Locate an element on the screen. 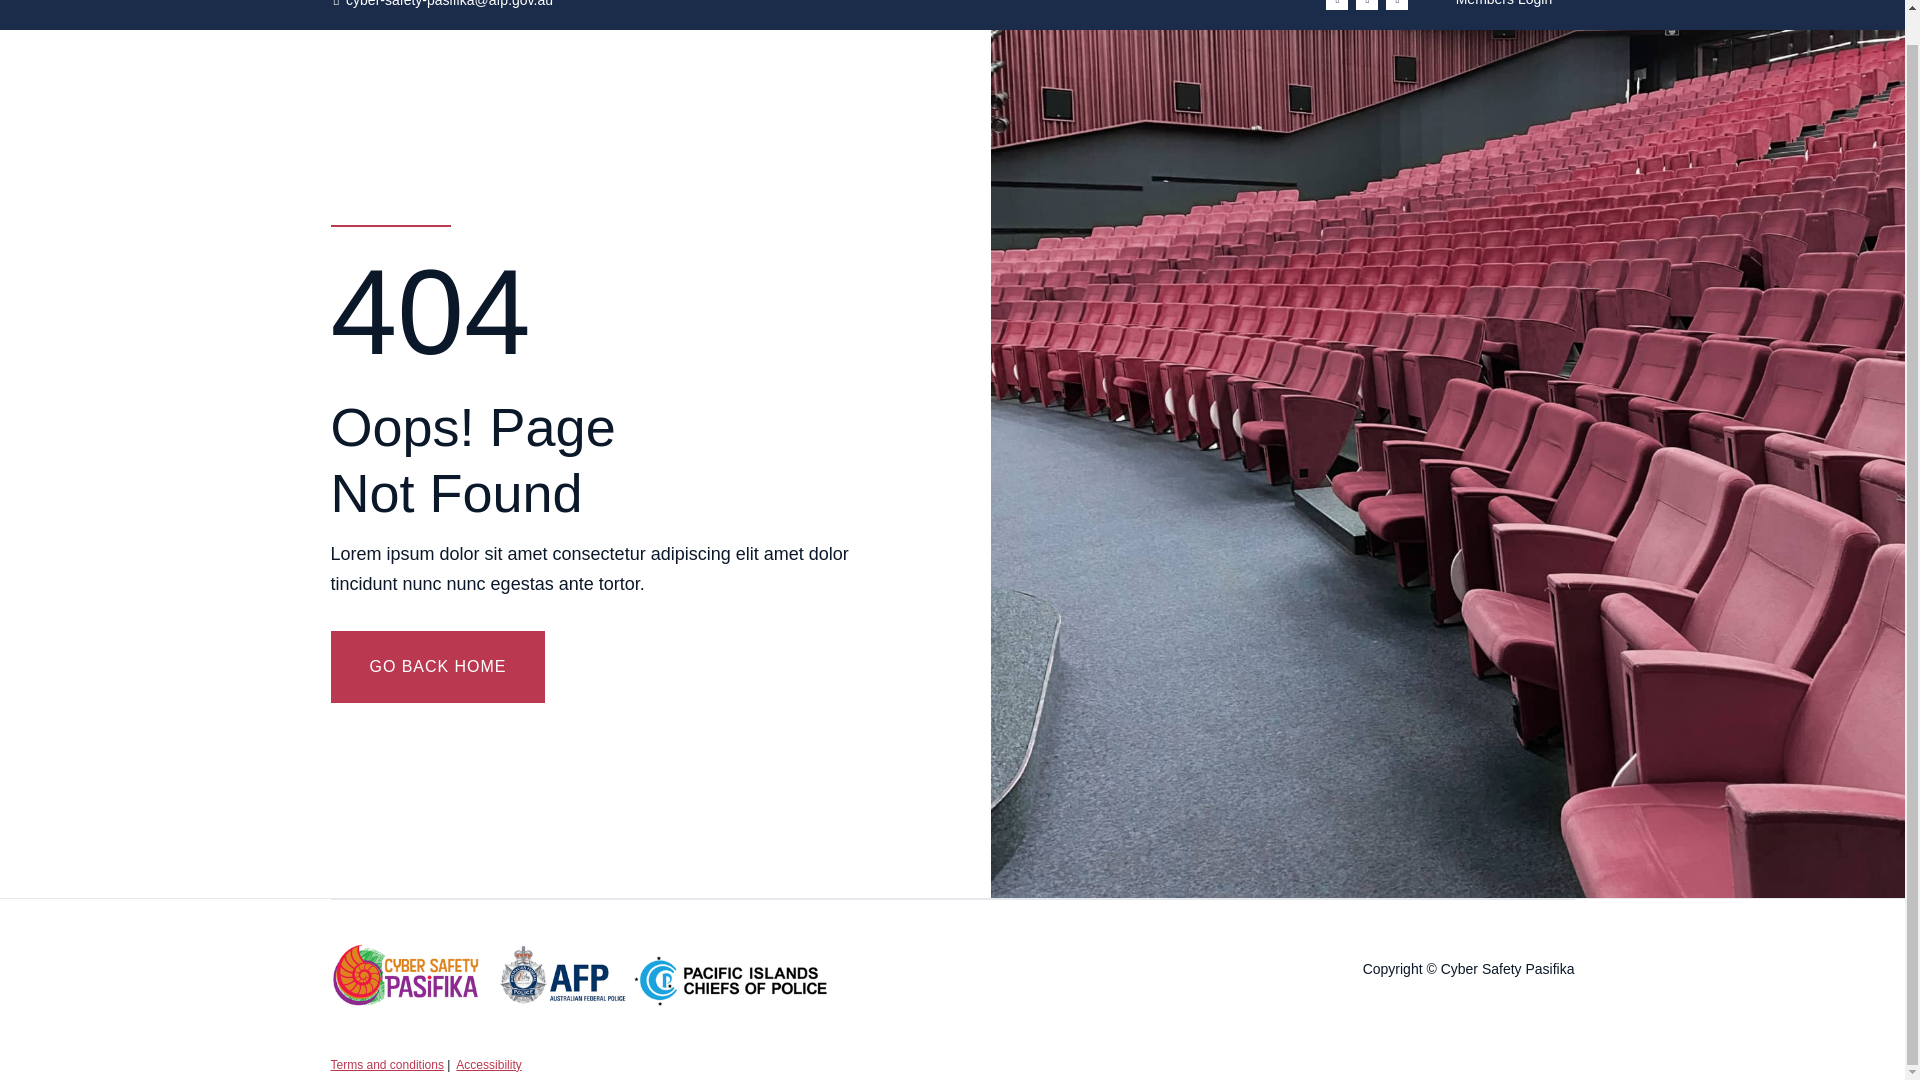 The height and width of the screenshot is (1080, 1920). GO BACK HOME is located at coordinates (438, 666).